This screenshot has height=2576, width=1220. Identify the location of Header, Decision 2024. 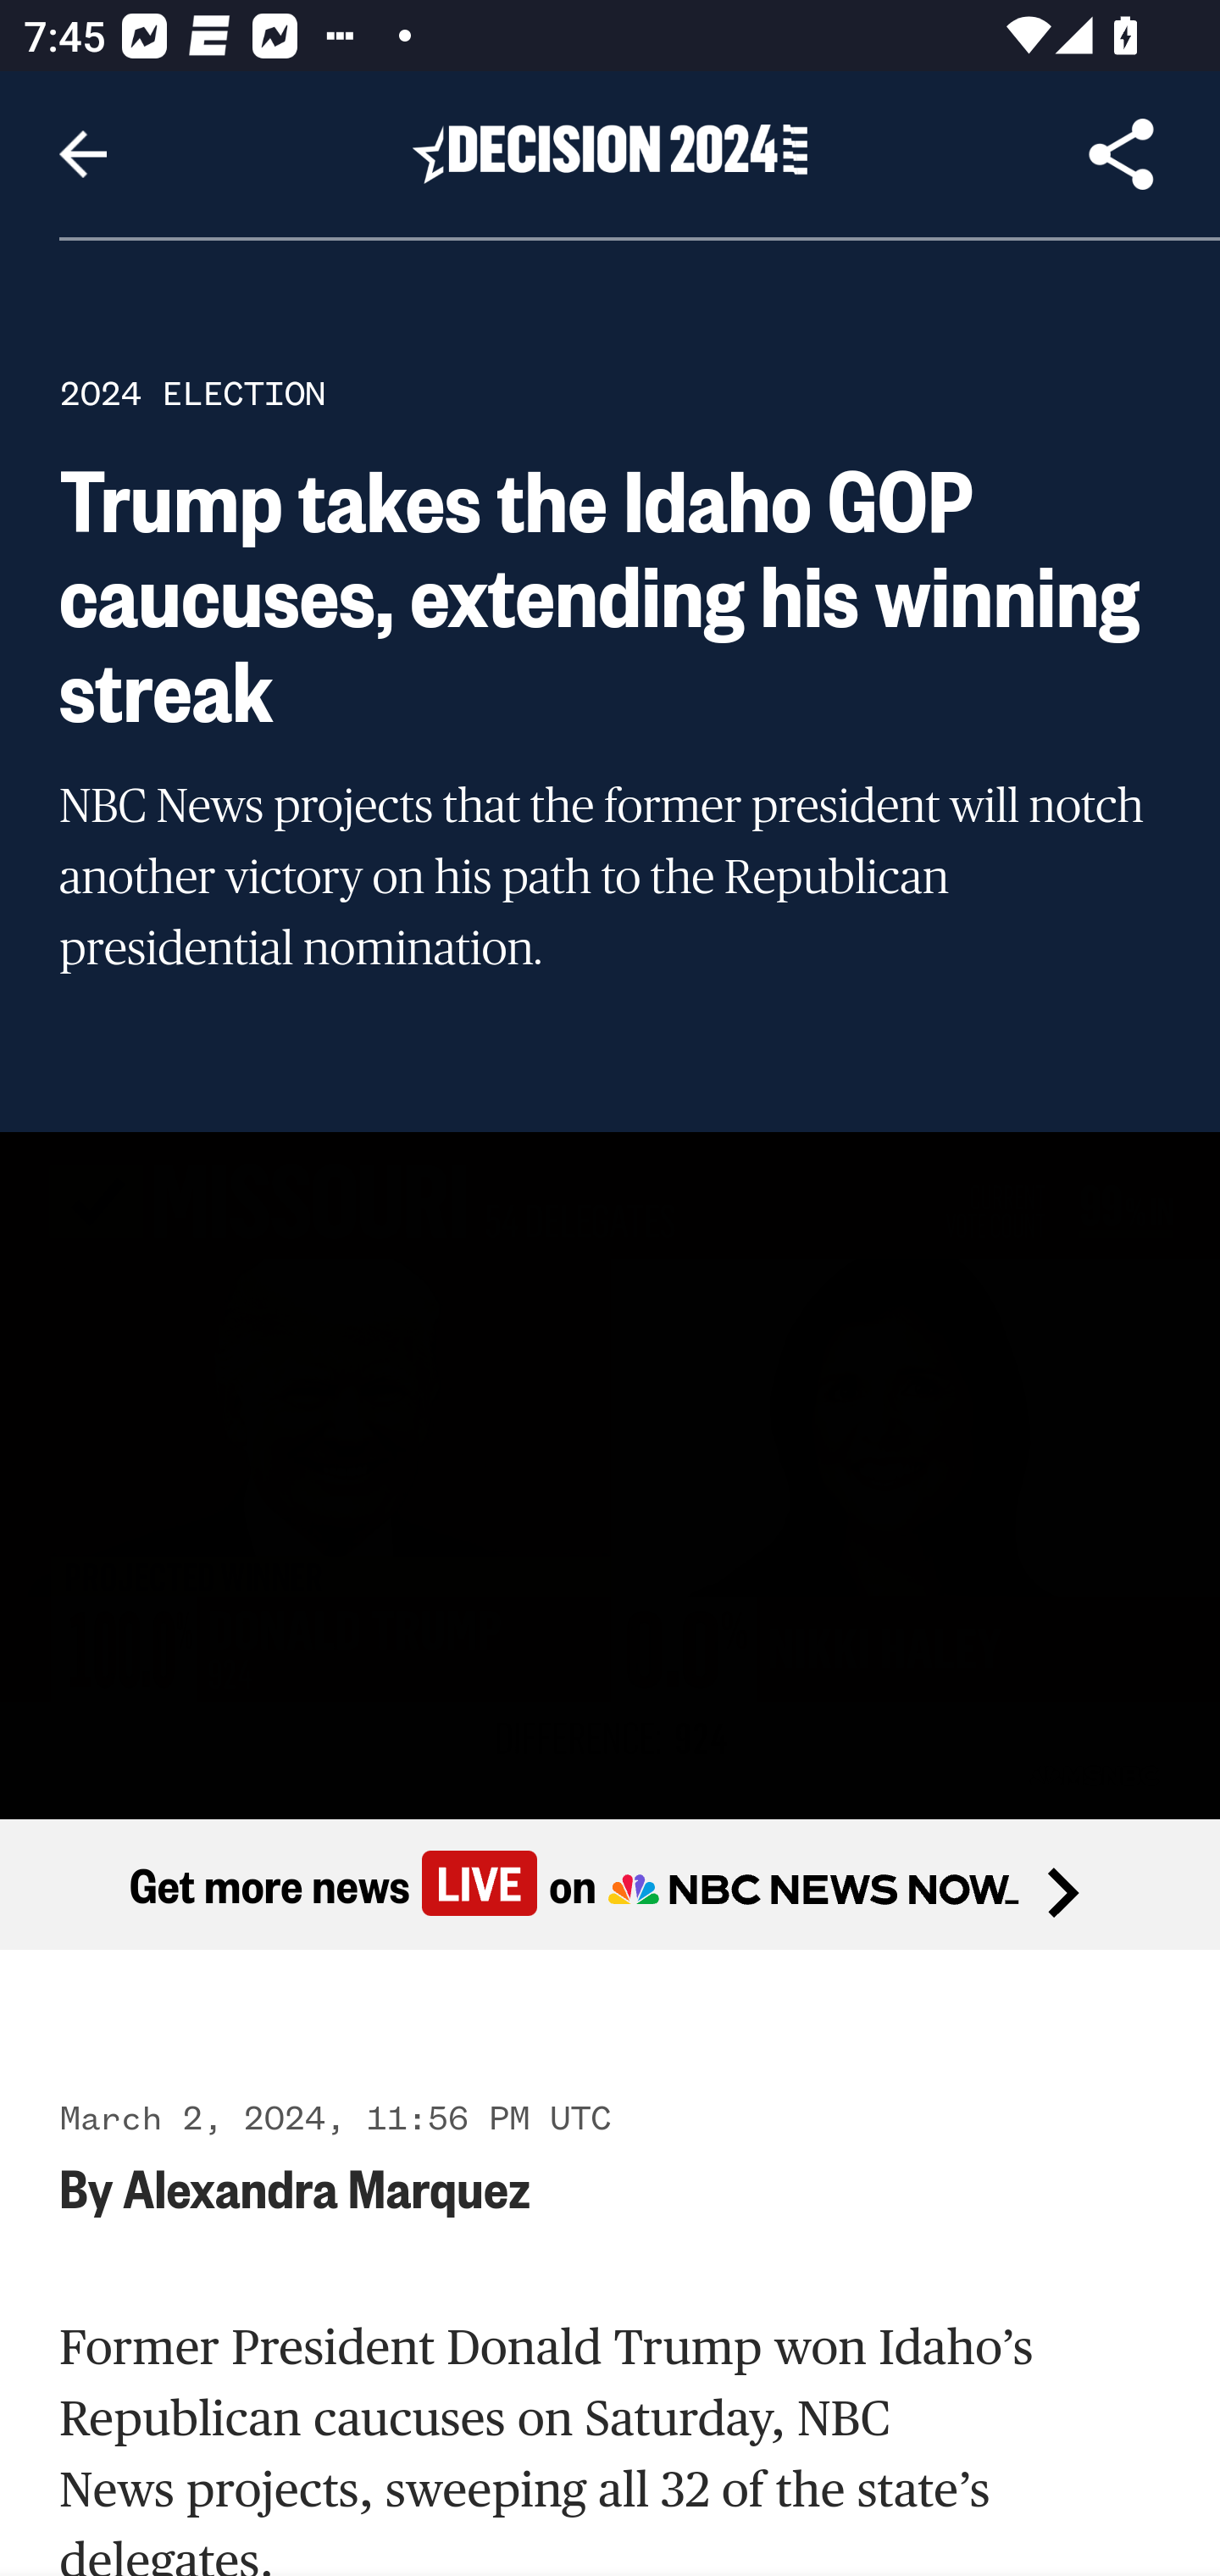
(610, 153).